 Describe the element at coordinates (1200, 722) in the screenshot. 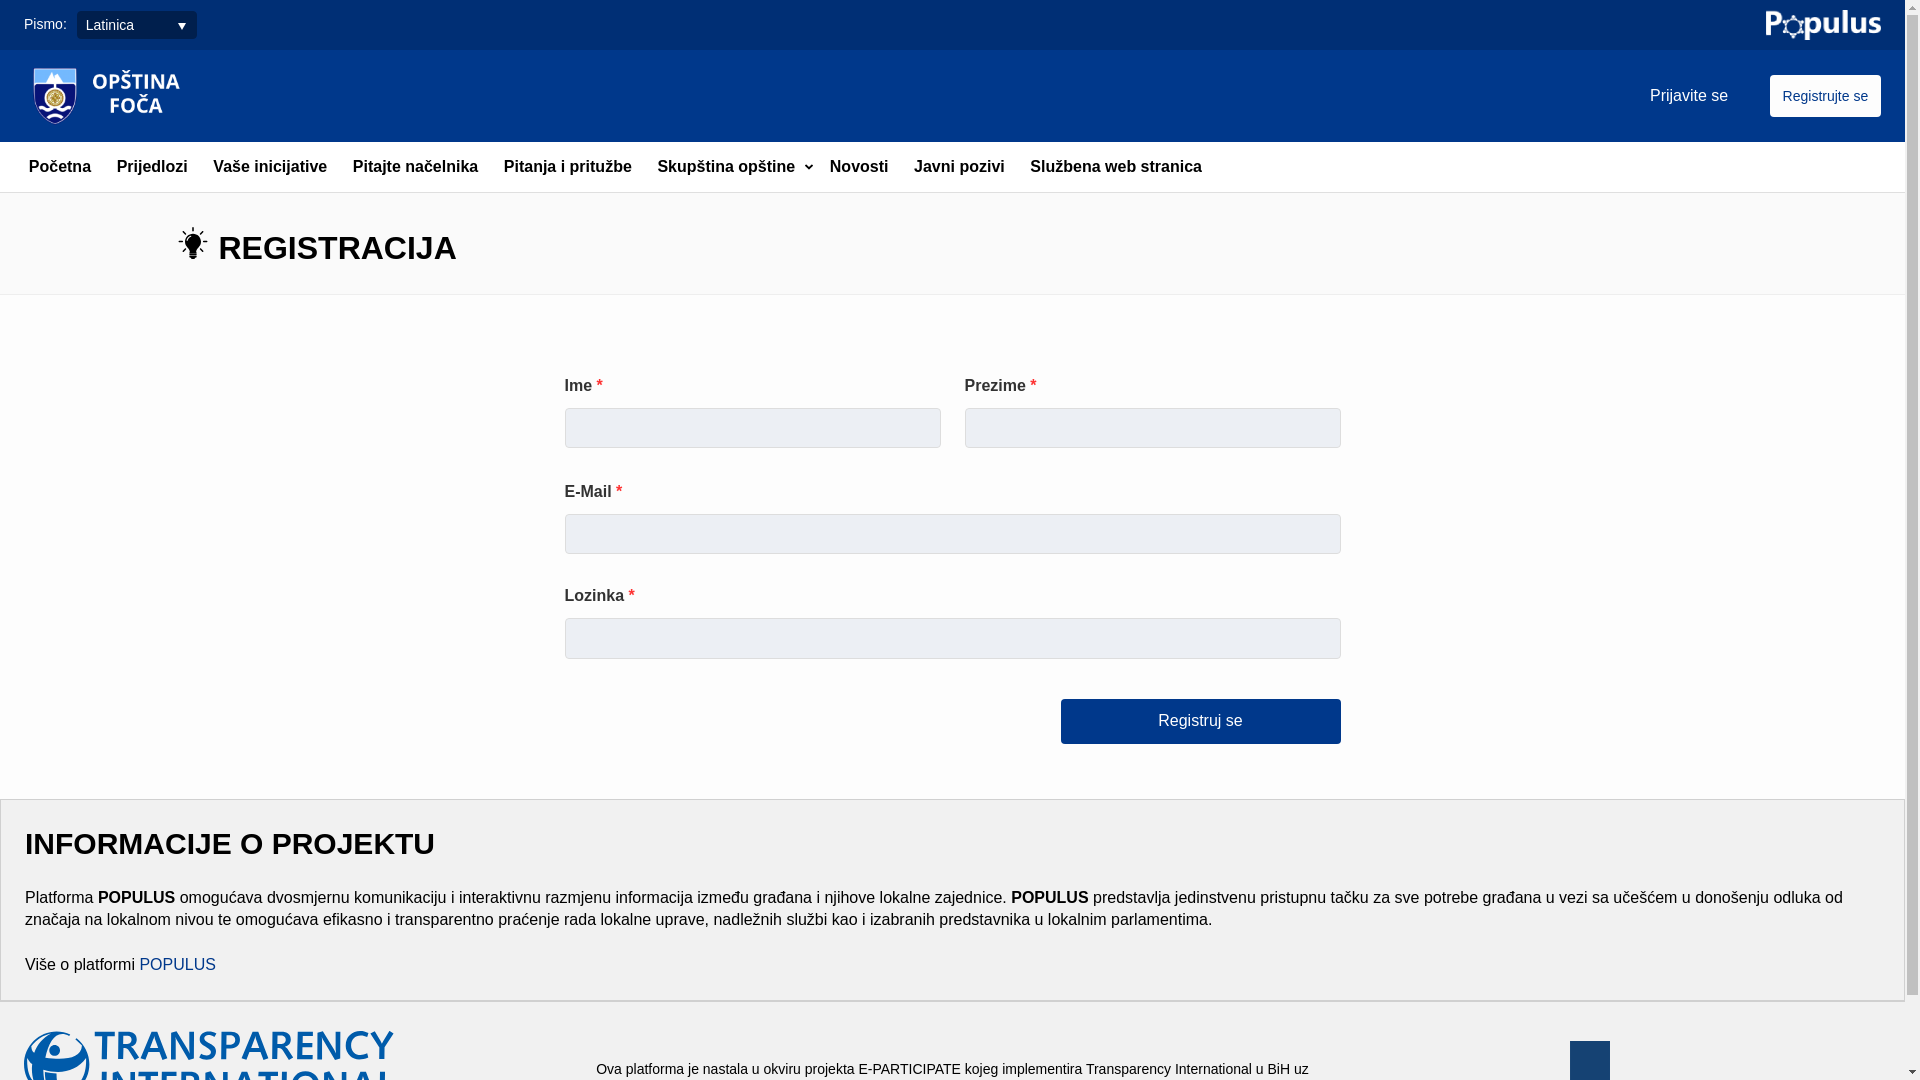

I see `Registruj se` at that location.